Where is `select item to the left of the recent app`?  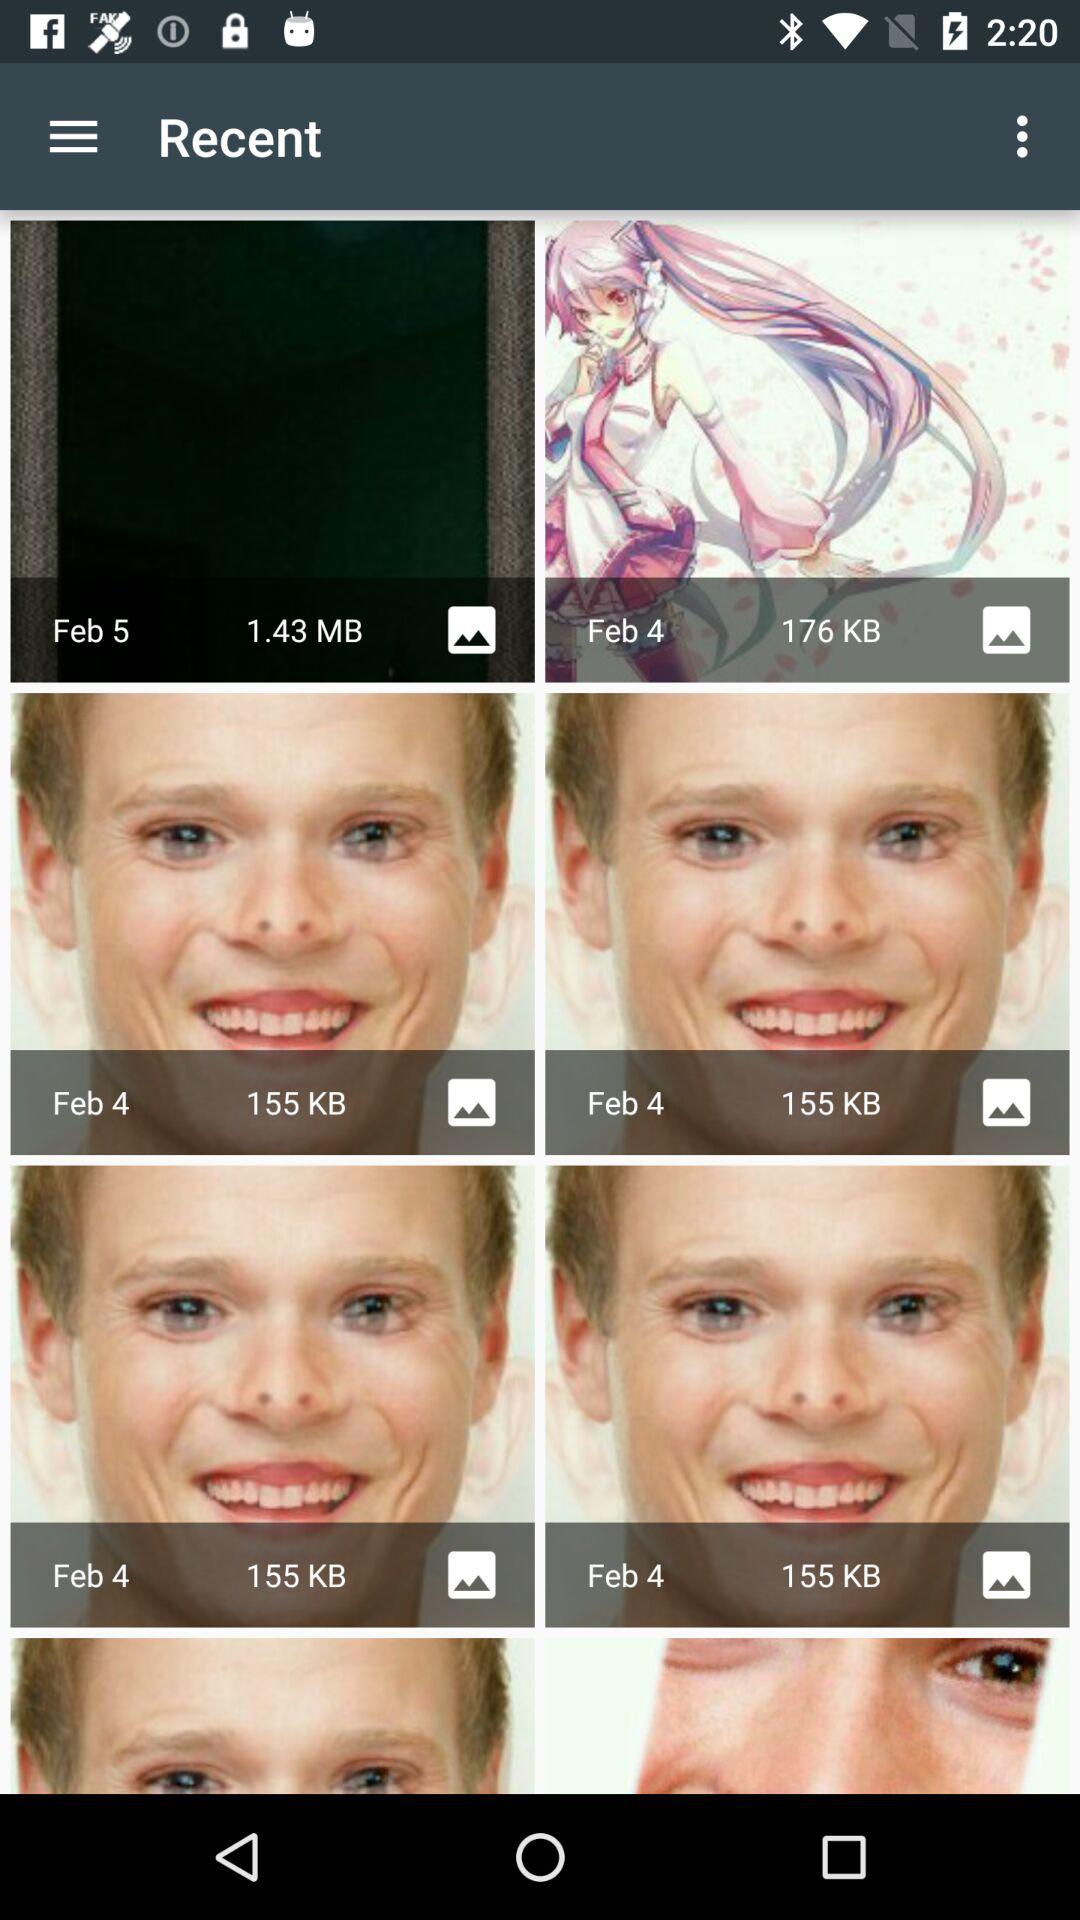
select item to the left of the recent app is located at coordinates (73, 136).